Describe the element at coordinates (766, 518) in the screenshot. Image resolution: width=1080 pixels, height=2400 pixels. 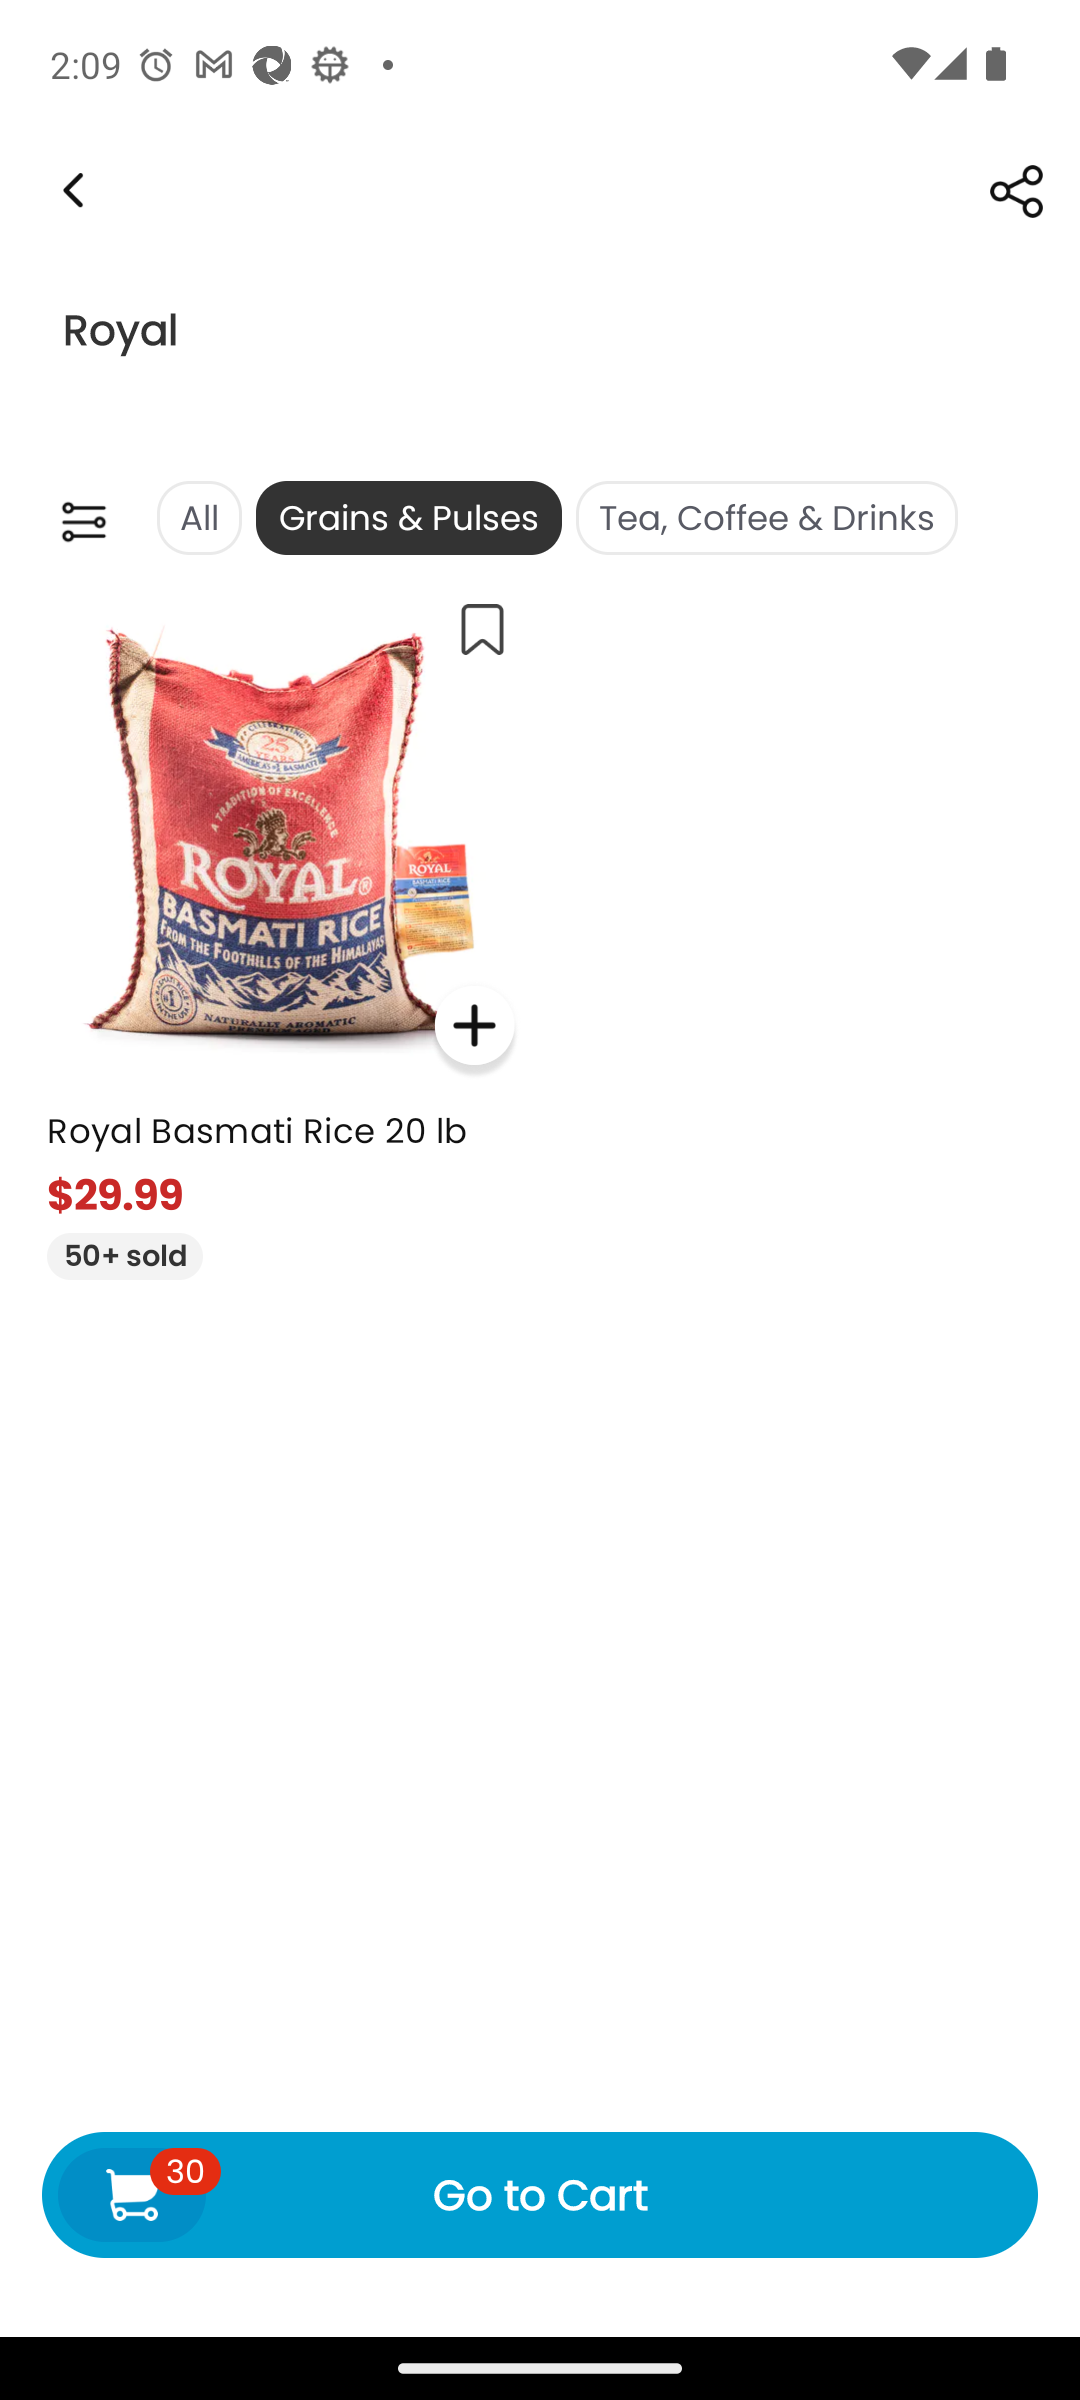
I see `Tea, Coffee & Drinks` at that location.